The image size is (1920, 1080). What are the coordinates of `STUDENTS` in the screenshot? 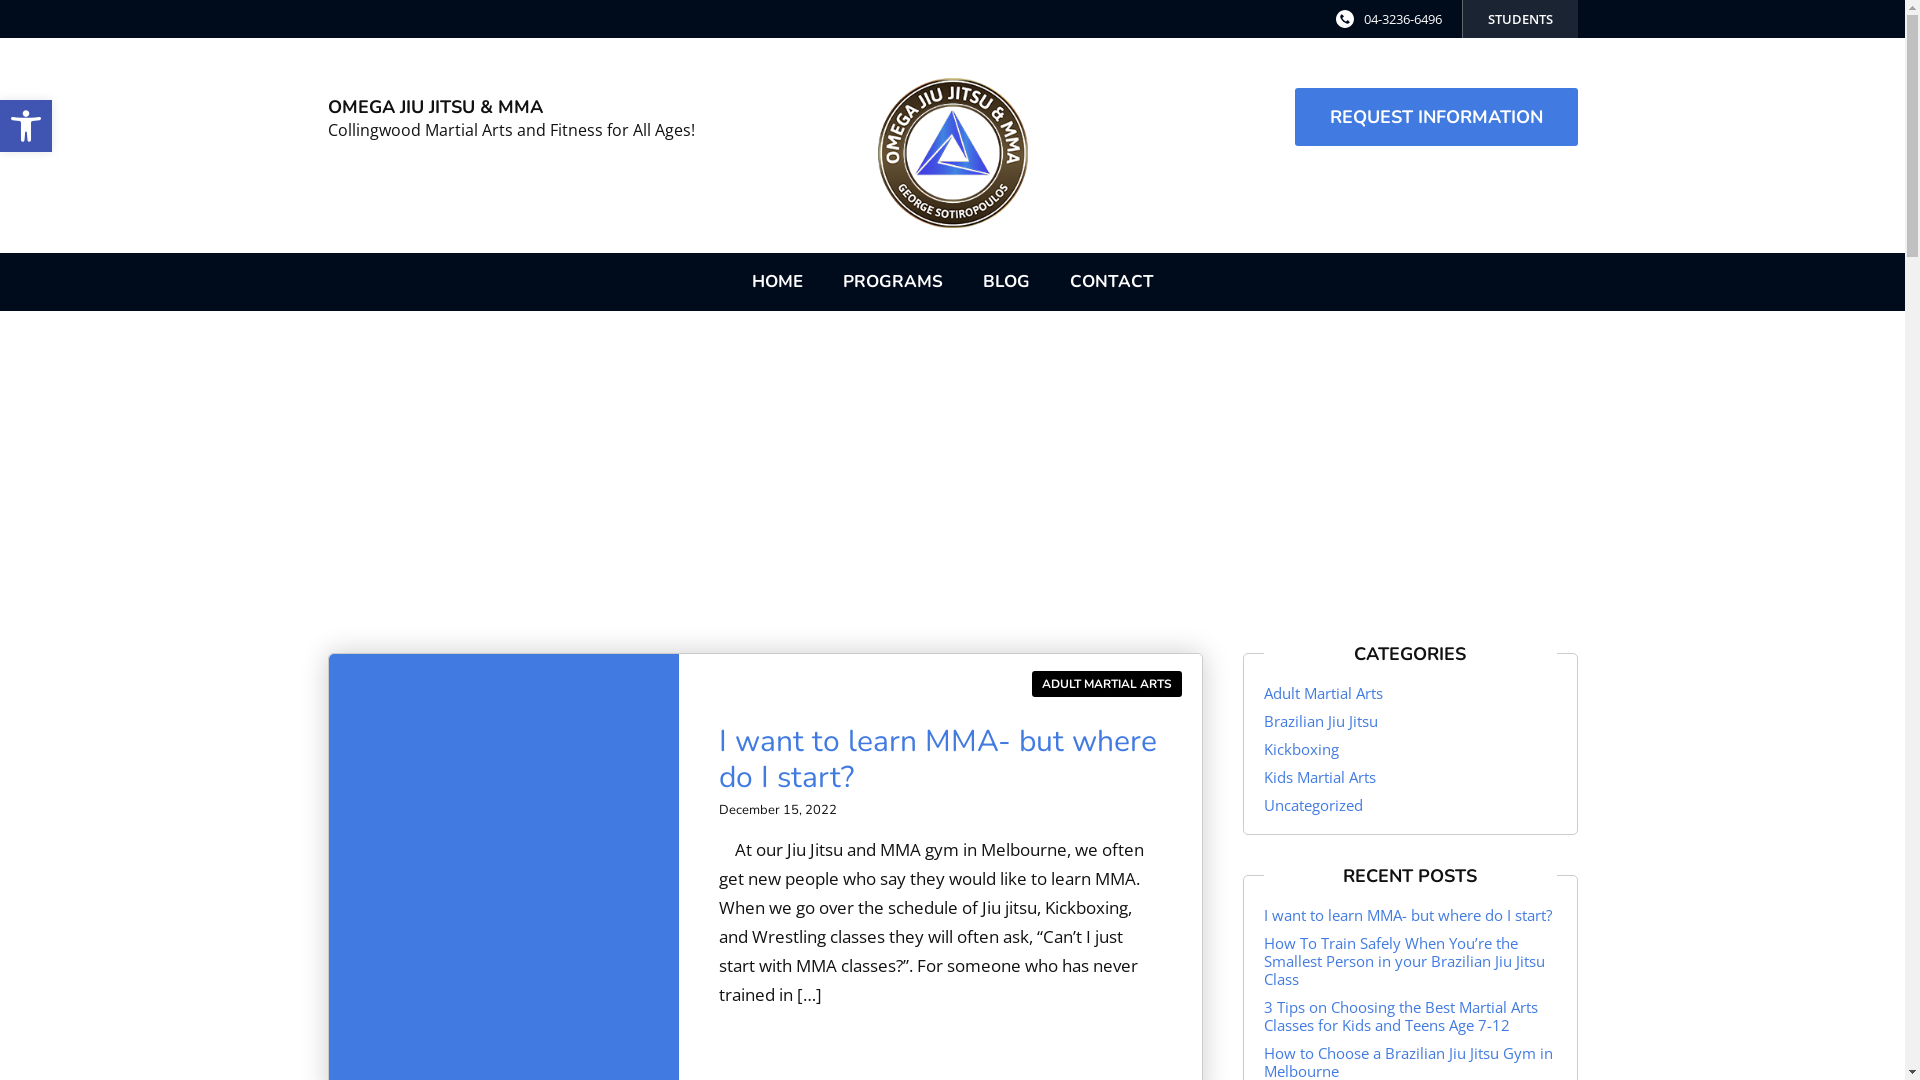 It's located at (1520, 19).